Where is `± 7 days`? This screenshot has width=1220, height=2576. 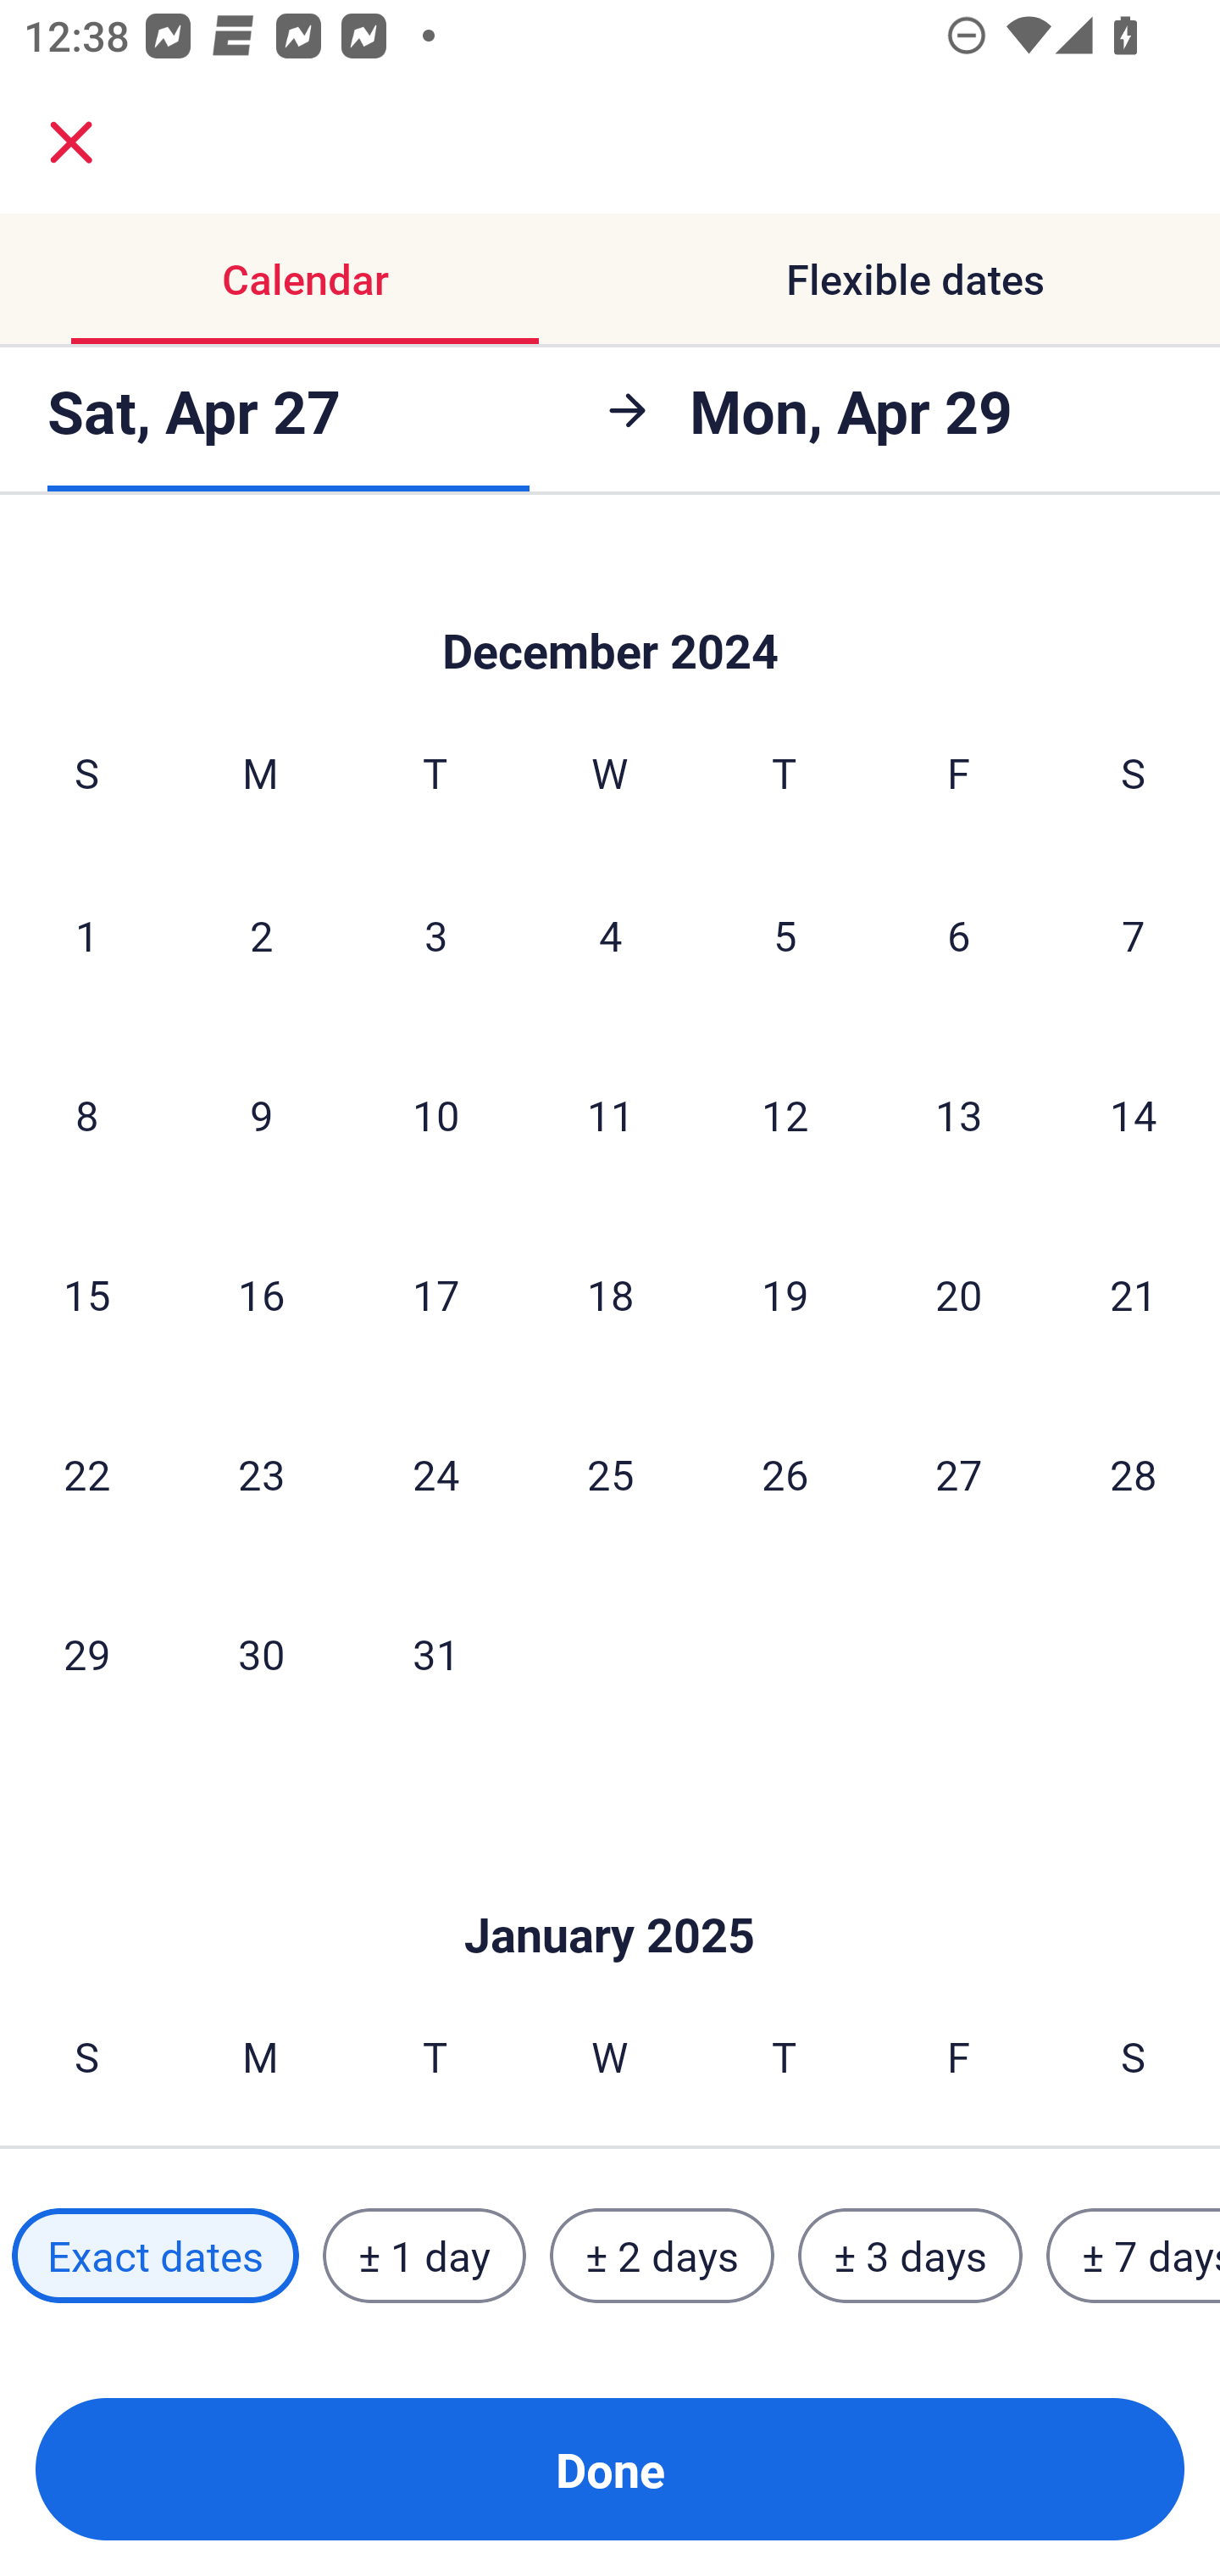
± 7 days is located at coordinates (1134, 2255).